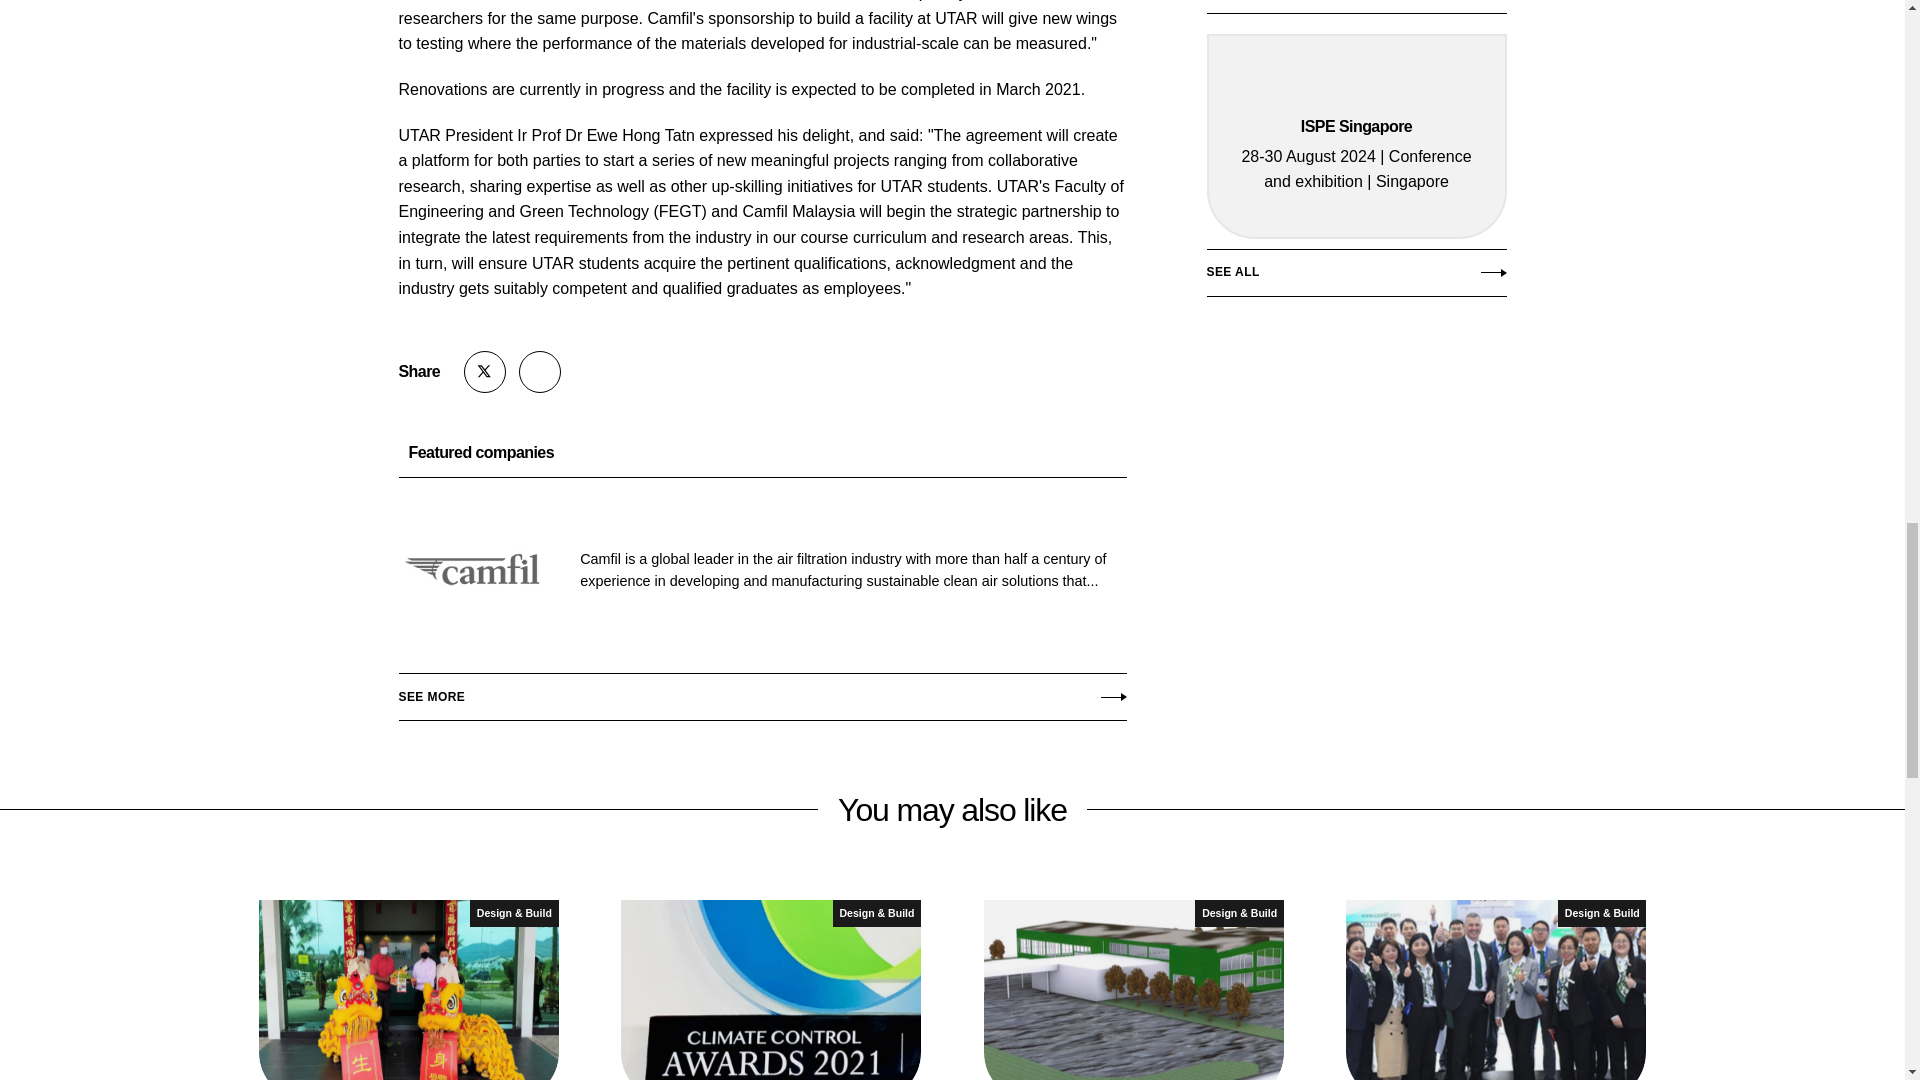 The width and height of the screenshot is (1920, 1080). What do you see at coordinates (485, 372) in the screenshot?
I see `X` at bounding box center [485, 372].